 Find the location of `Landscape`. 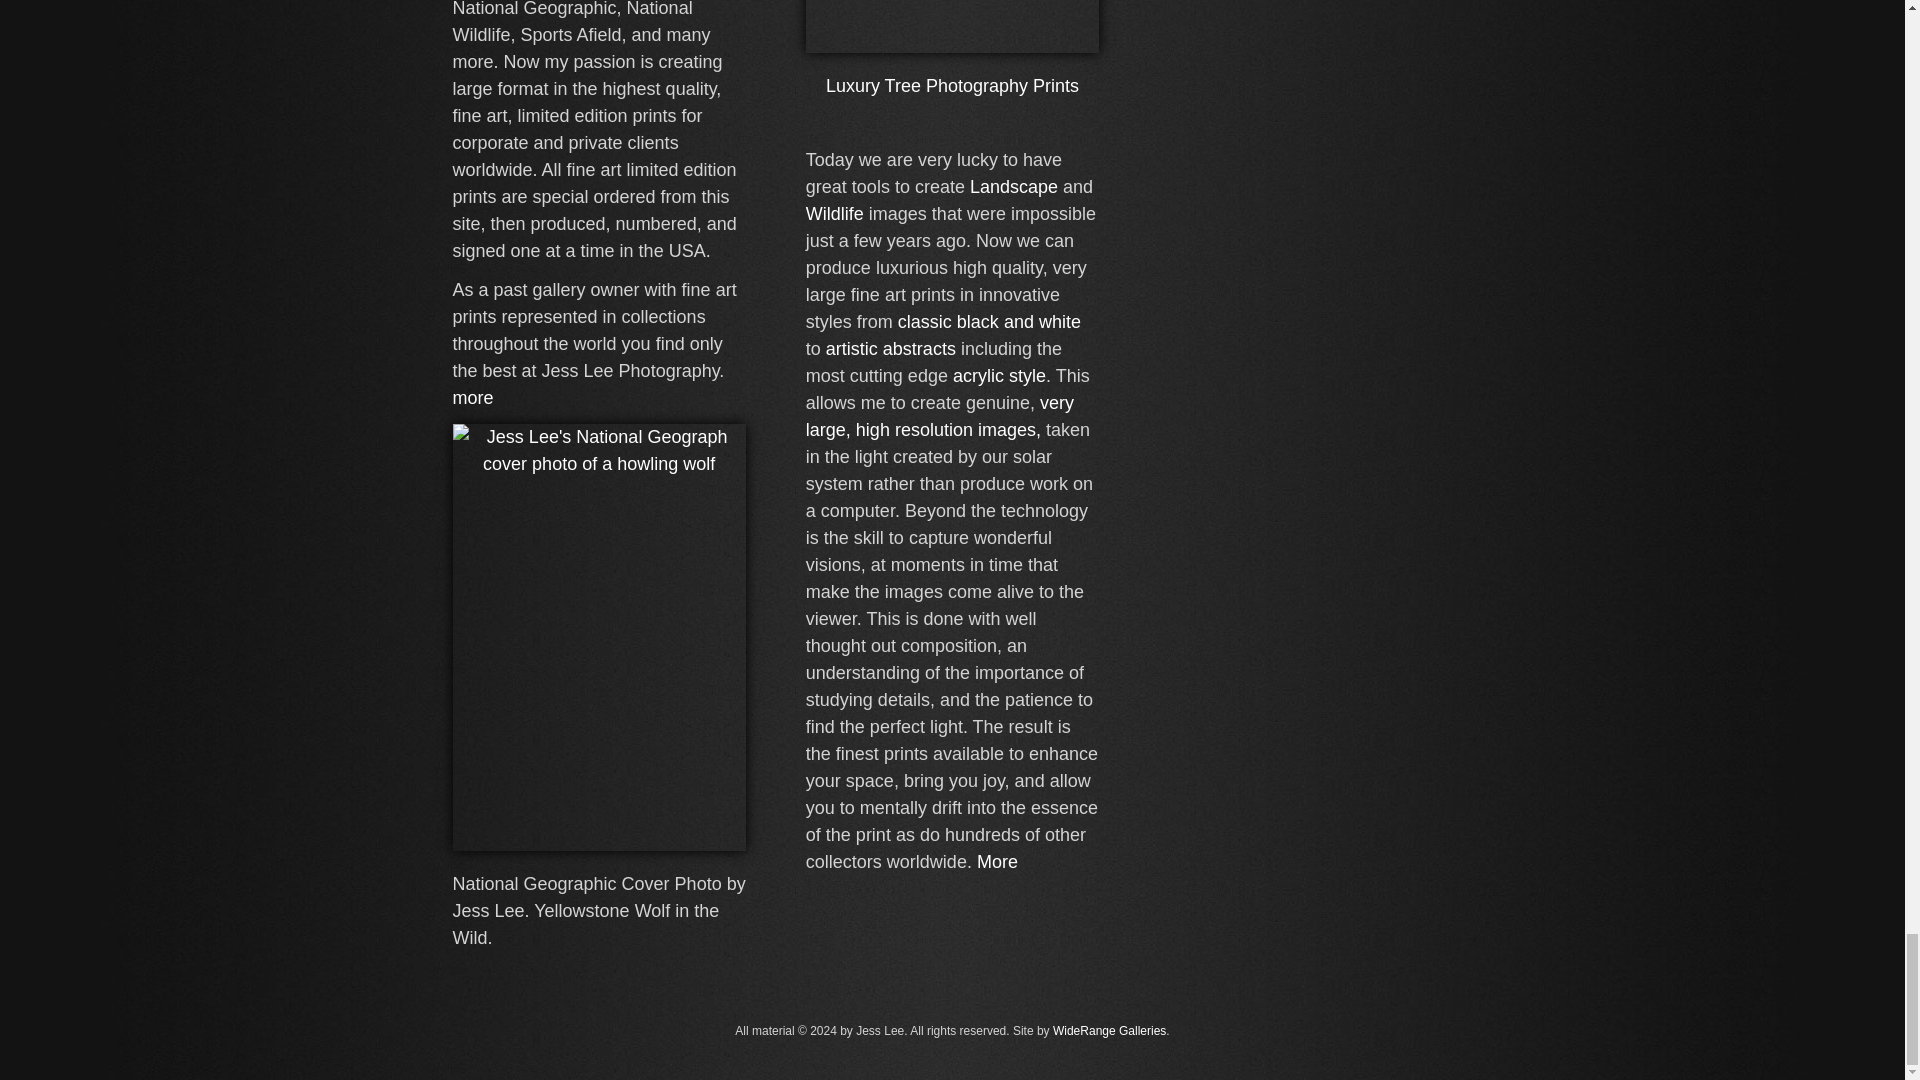

Landscape is located at coordinates (1013, 186).